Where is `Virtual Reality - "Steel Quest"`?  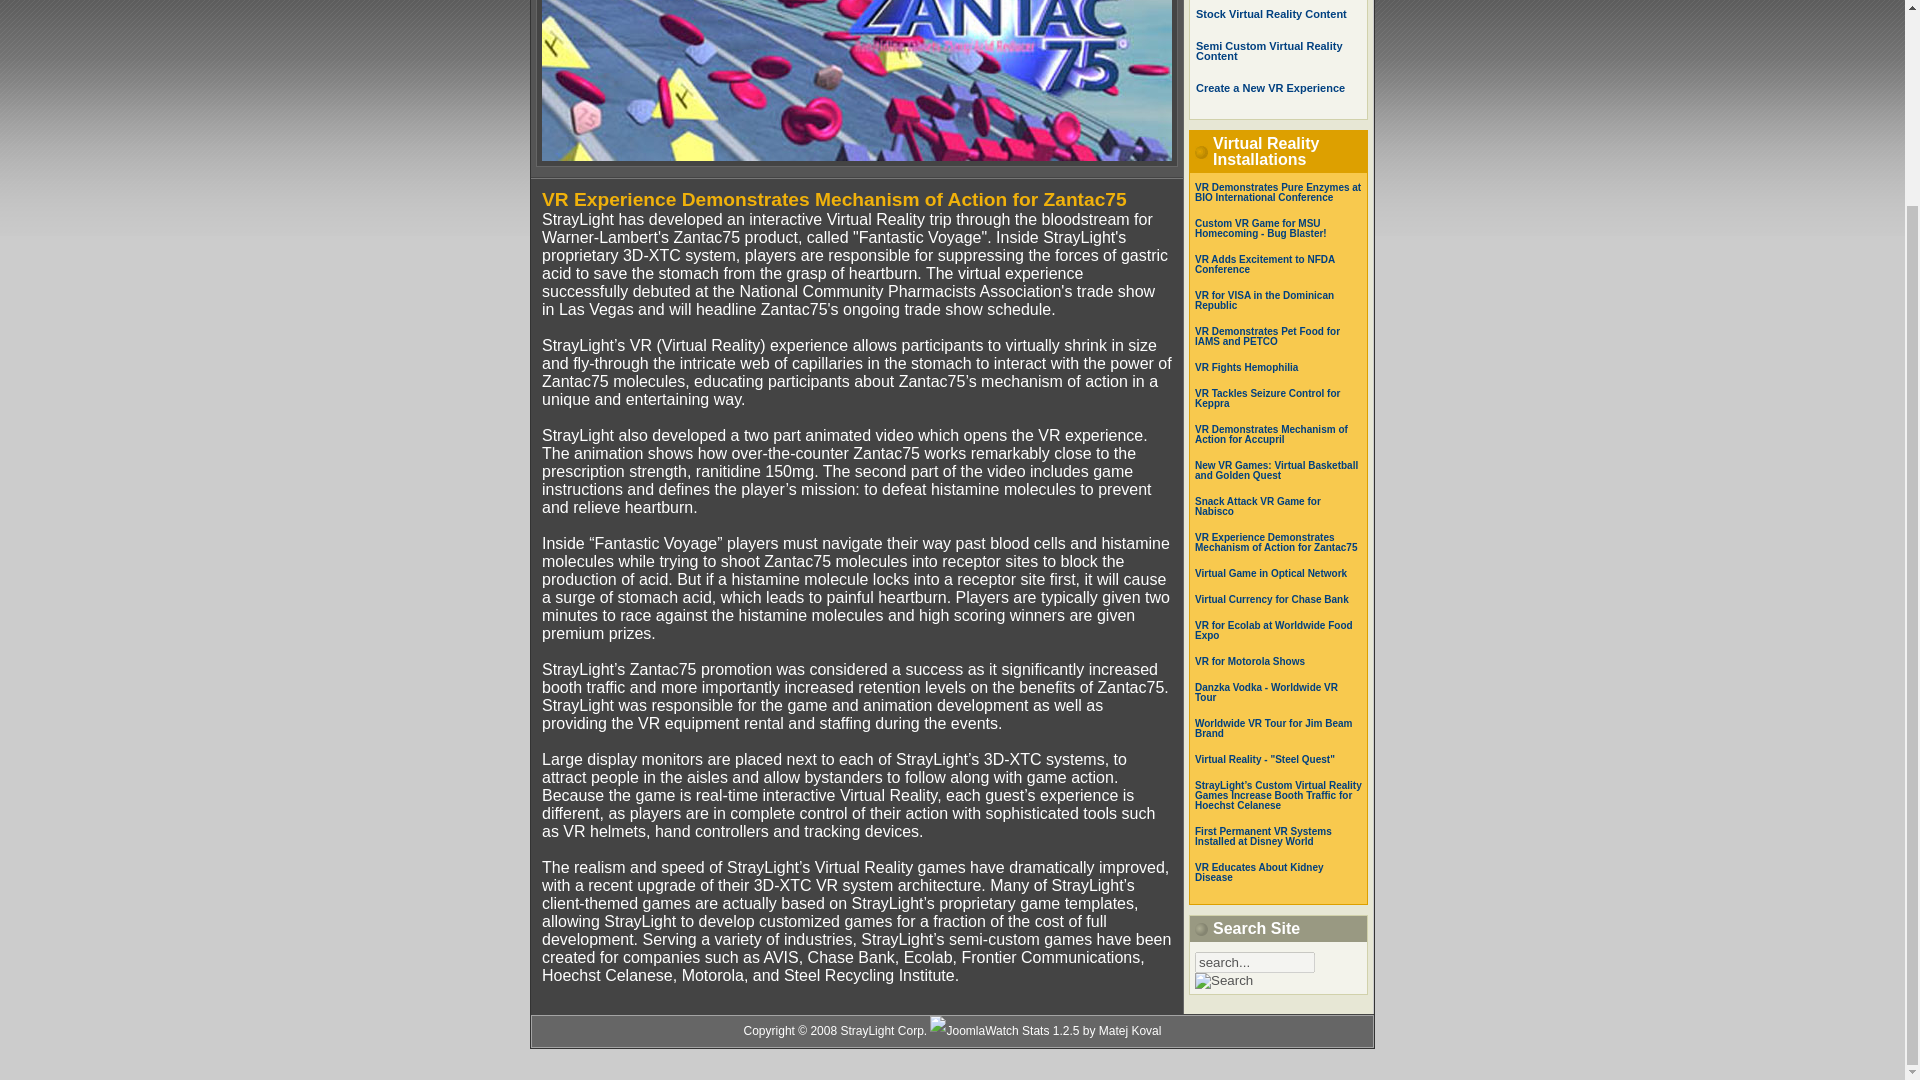
Virtual Reality - "Steel Quest" is located at coordinates (1264, 758).